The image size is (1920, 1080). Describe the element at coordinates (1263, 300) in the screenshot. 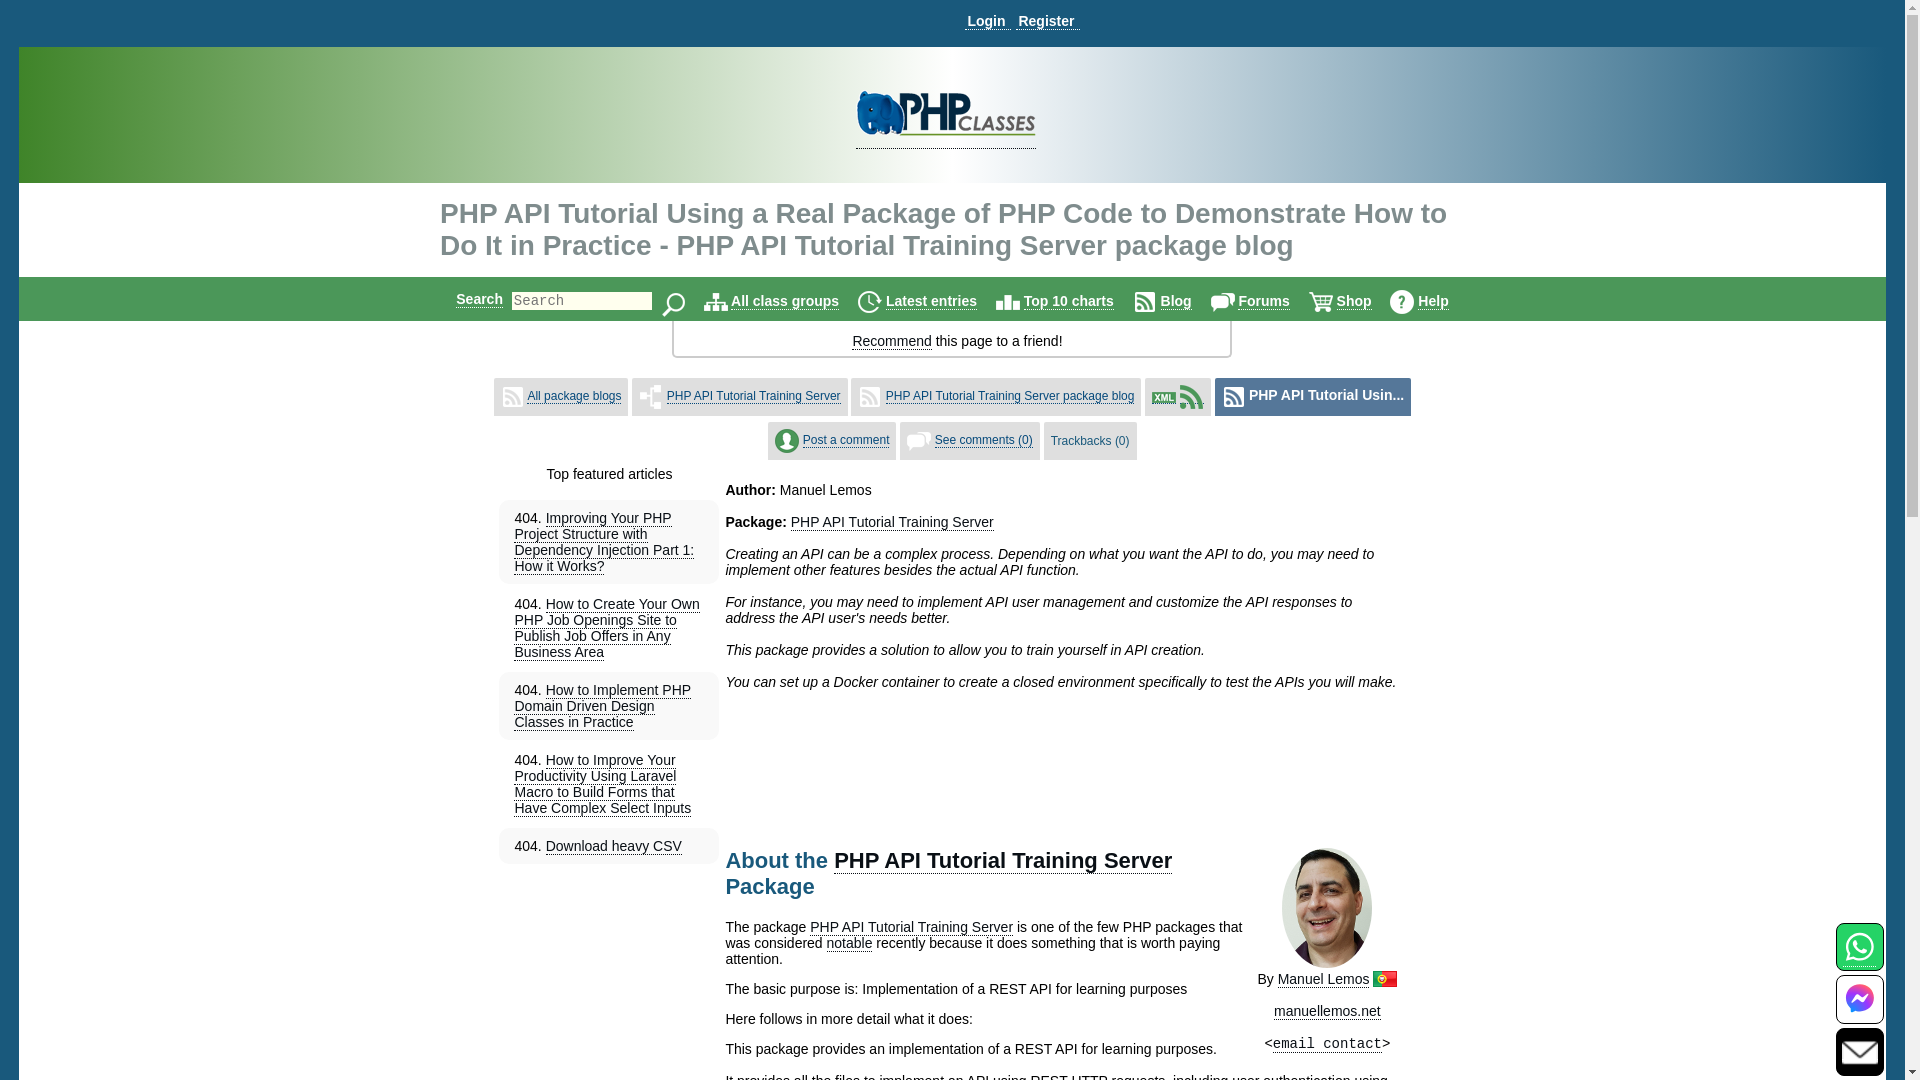

I see `Forums` at that location.